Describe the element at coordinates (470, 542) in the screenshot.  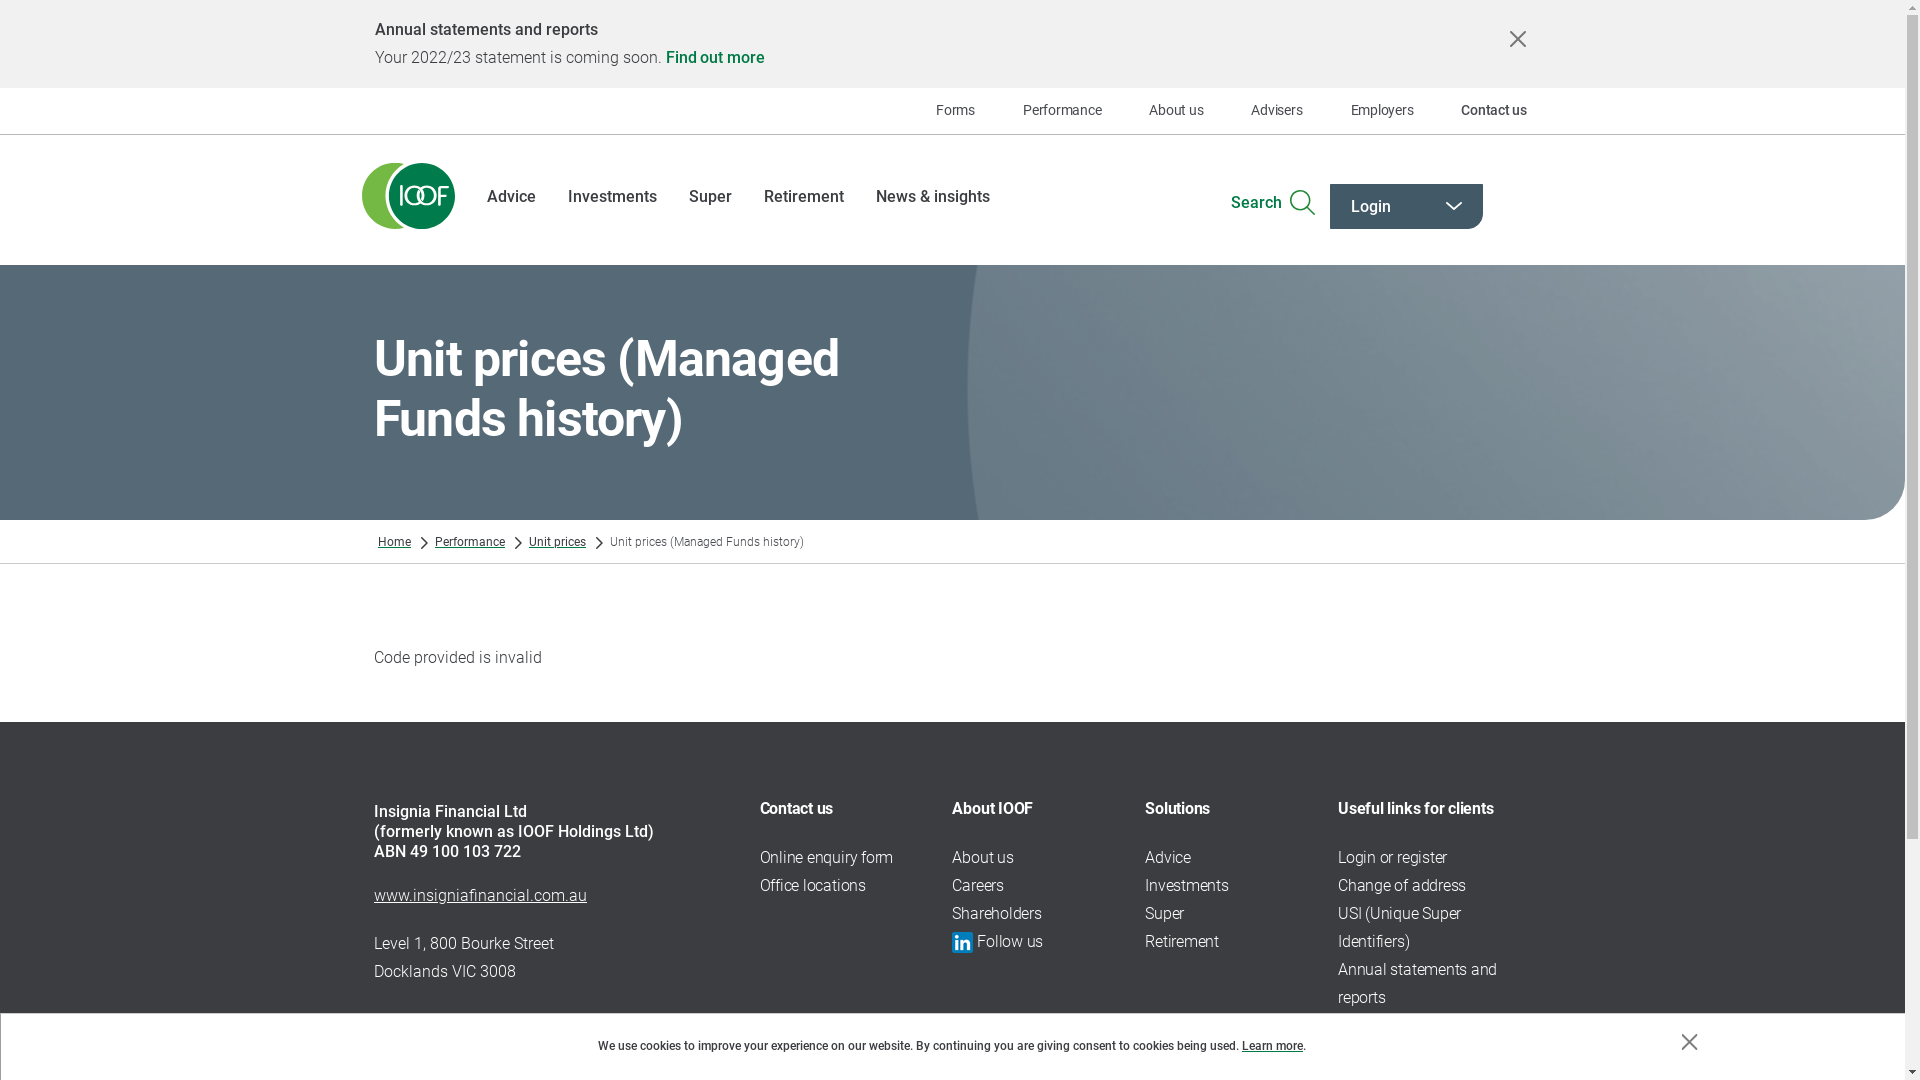
I see `Performance` at that location.